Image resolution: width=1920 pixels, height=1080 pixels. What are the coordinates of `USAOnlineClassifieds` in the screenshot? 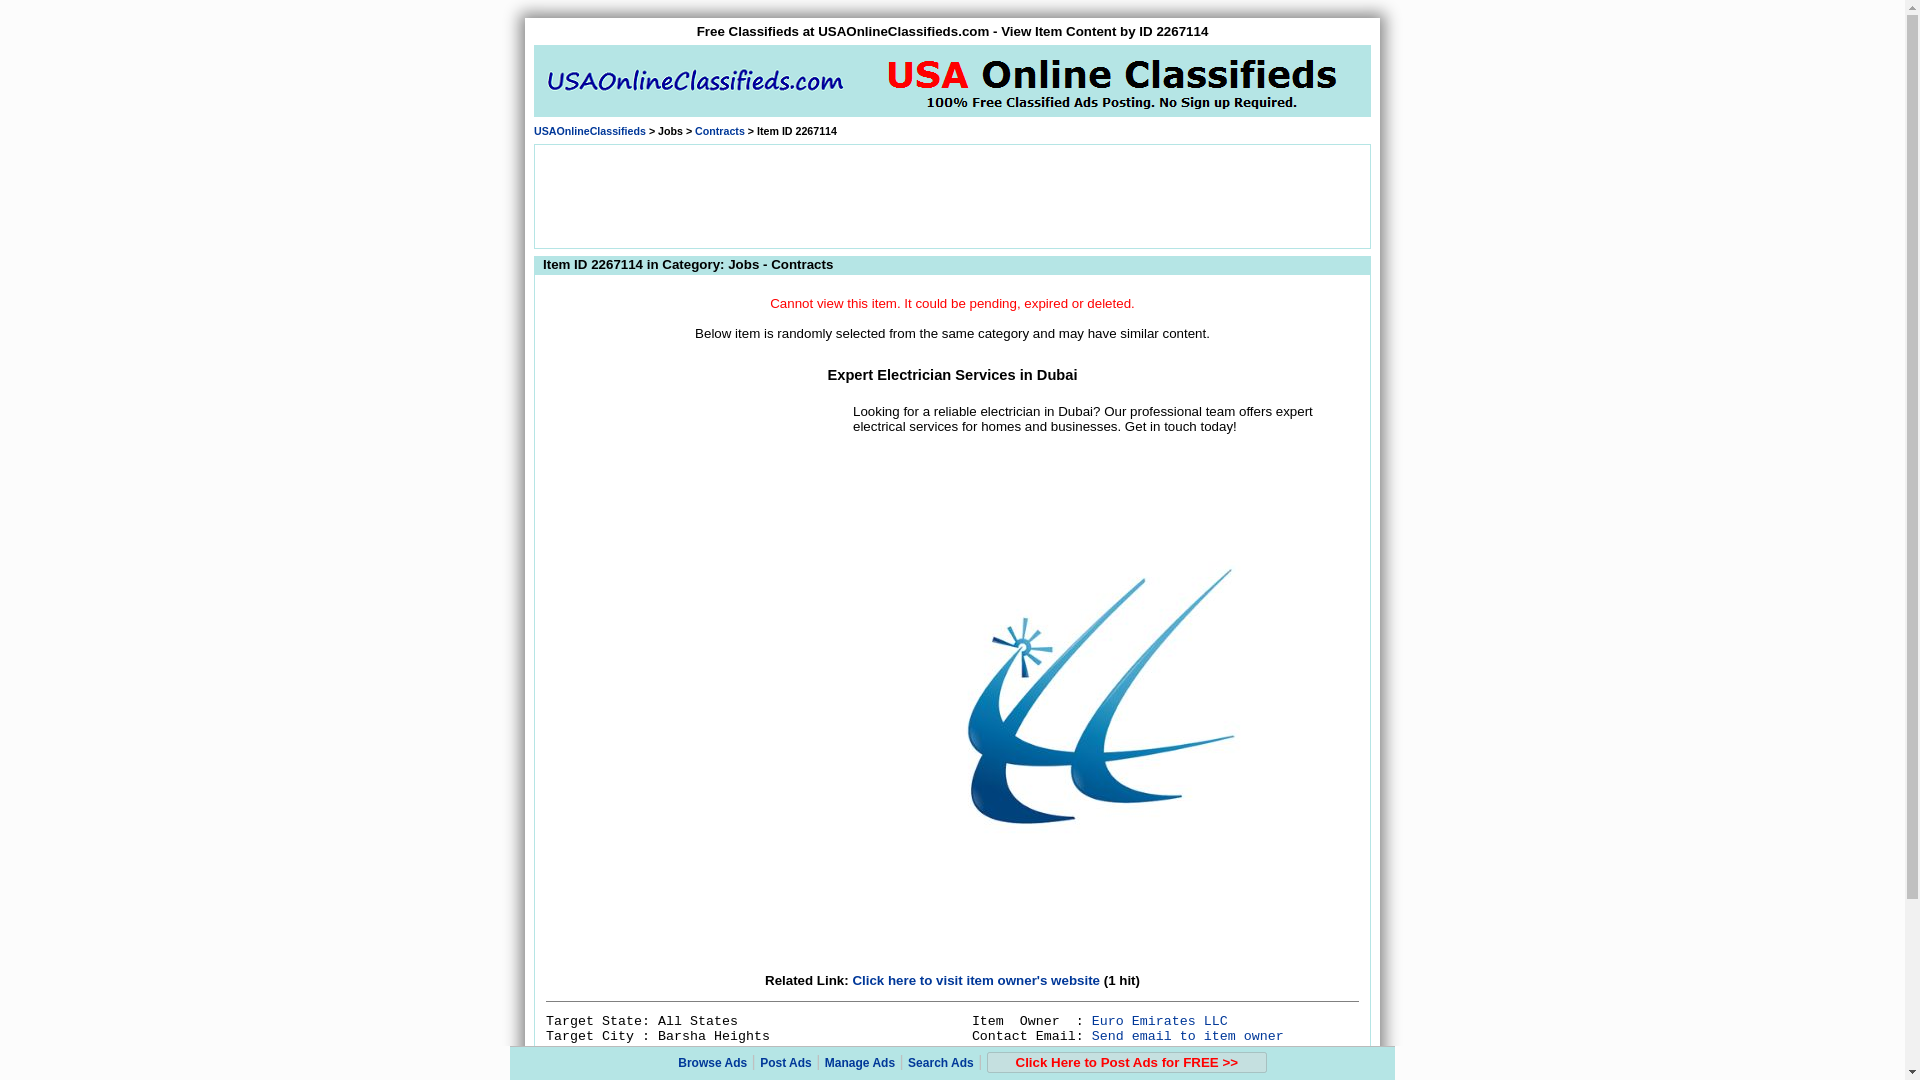 It's located at (589, 131).